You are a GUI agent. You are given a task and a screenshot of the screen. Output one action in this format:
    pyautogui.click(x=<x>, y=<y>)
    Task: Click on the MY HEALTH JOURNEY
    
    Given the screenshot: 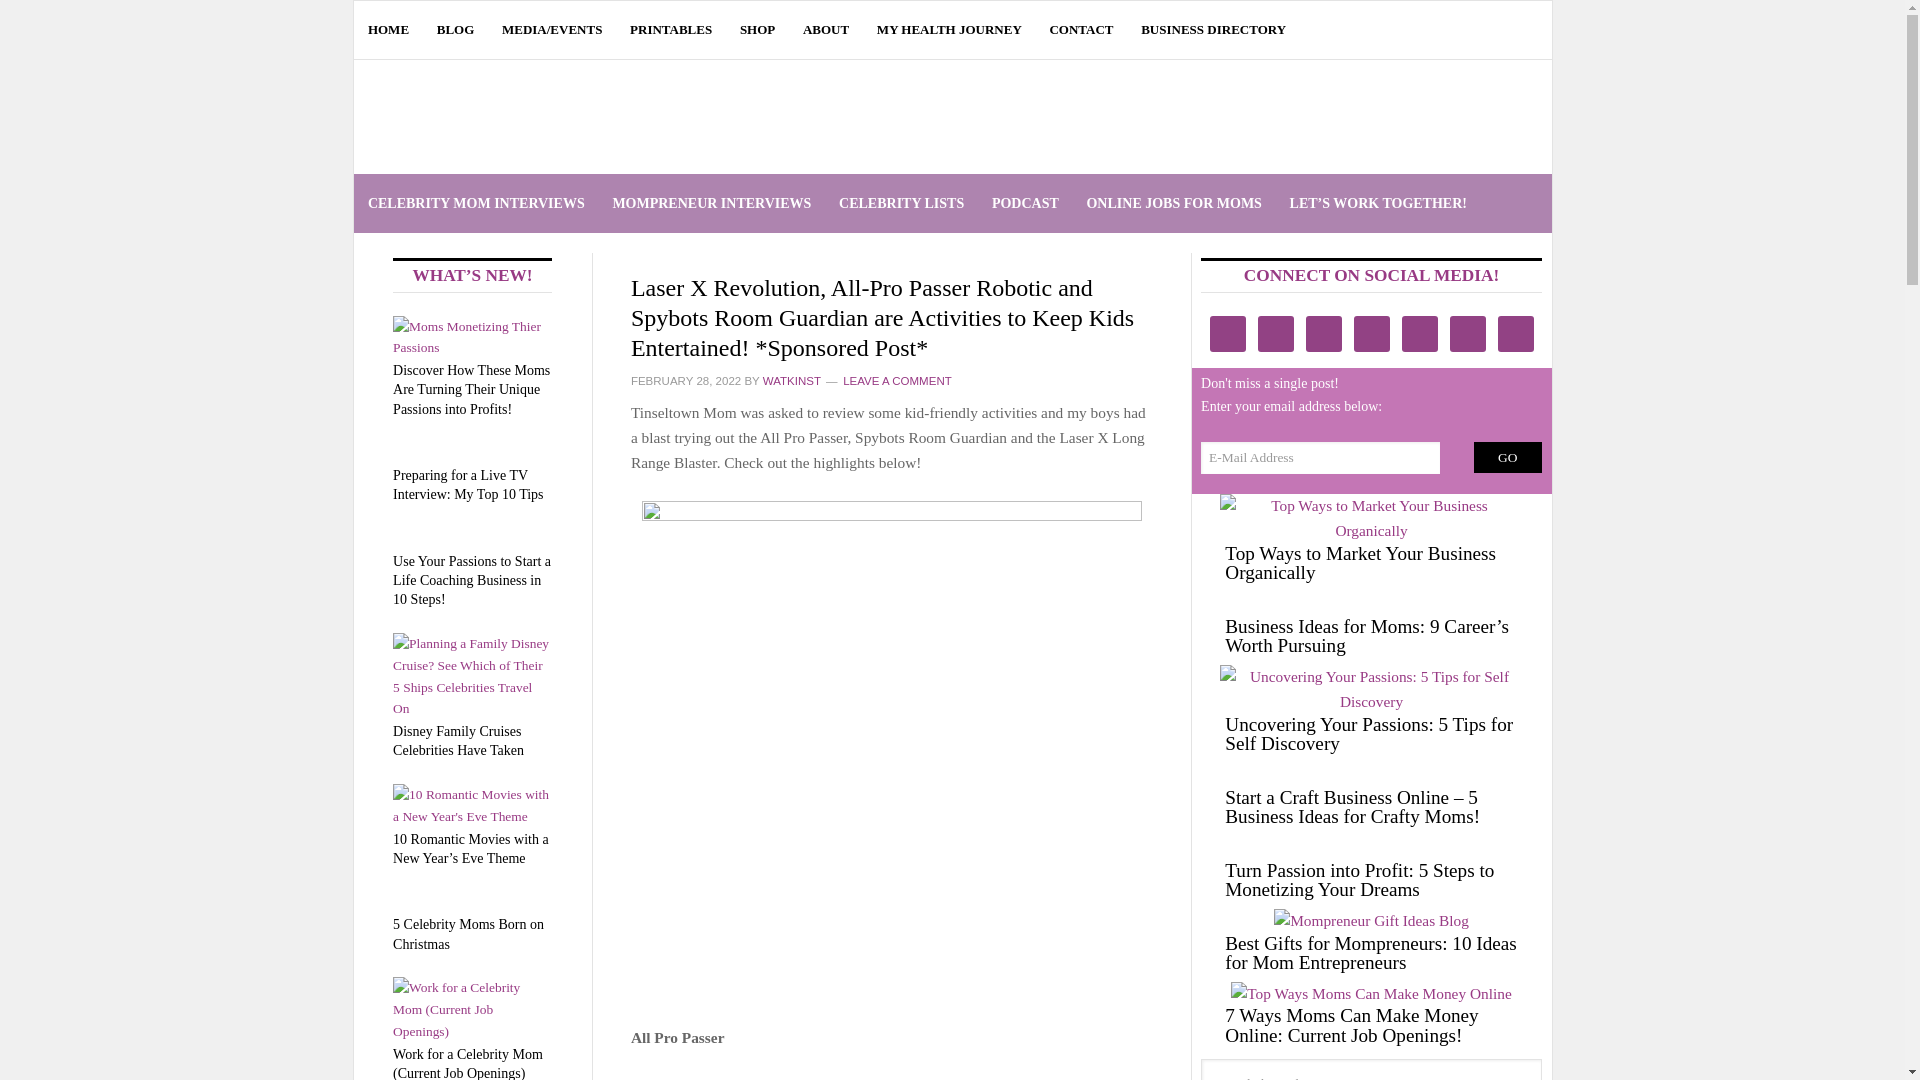 What is the action you would take?
    pyautogui.click(x=949, y=30)
    